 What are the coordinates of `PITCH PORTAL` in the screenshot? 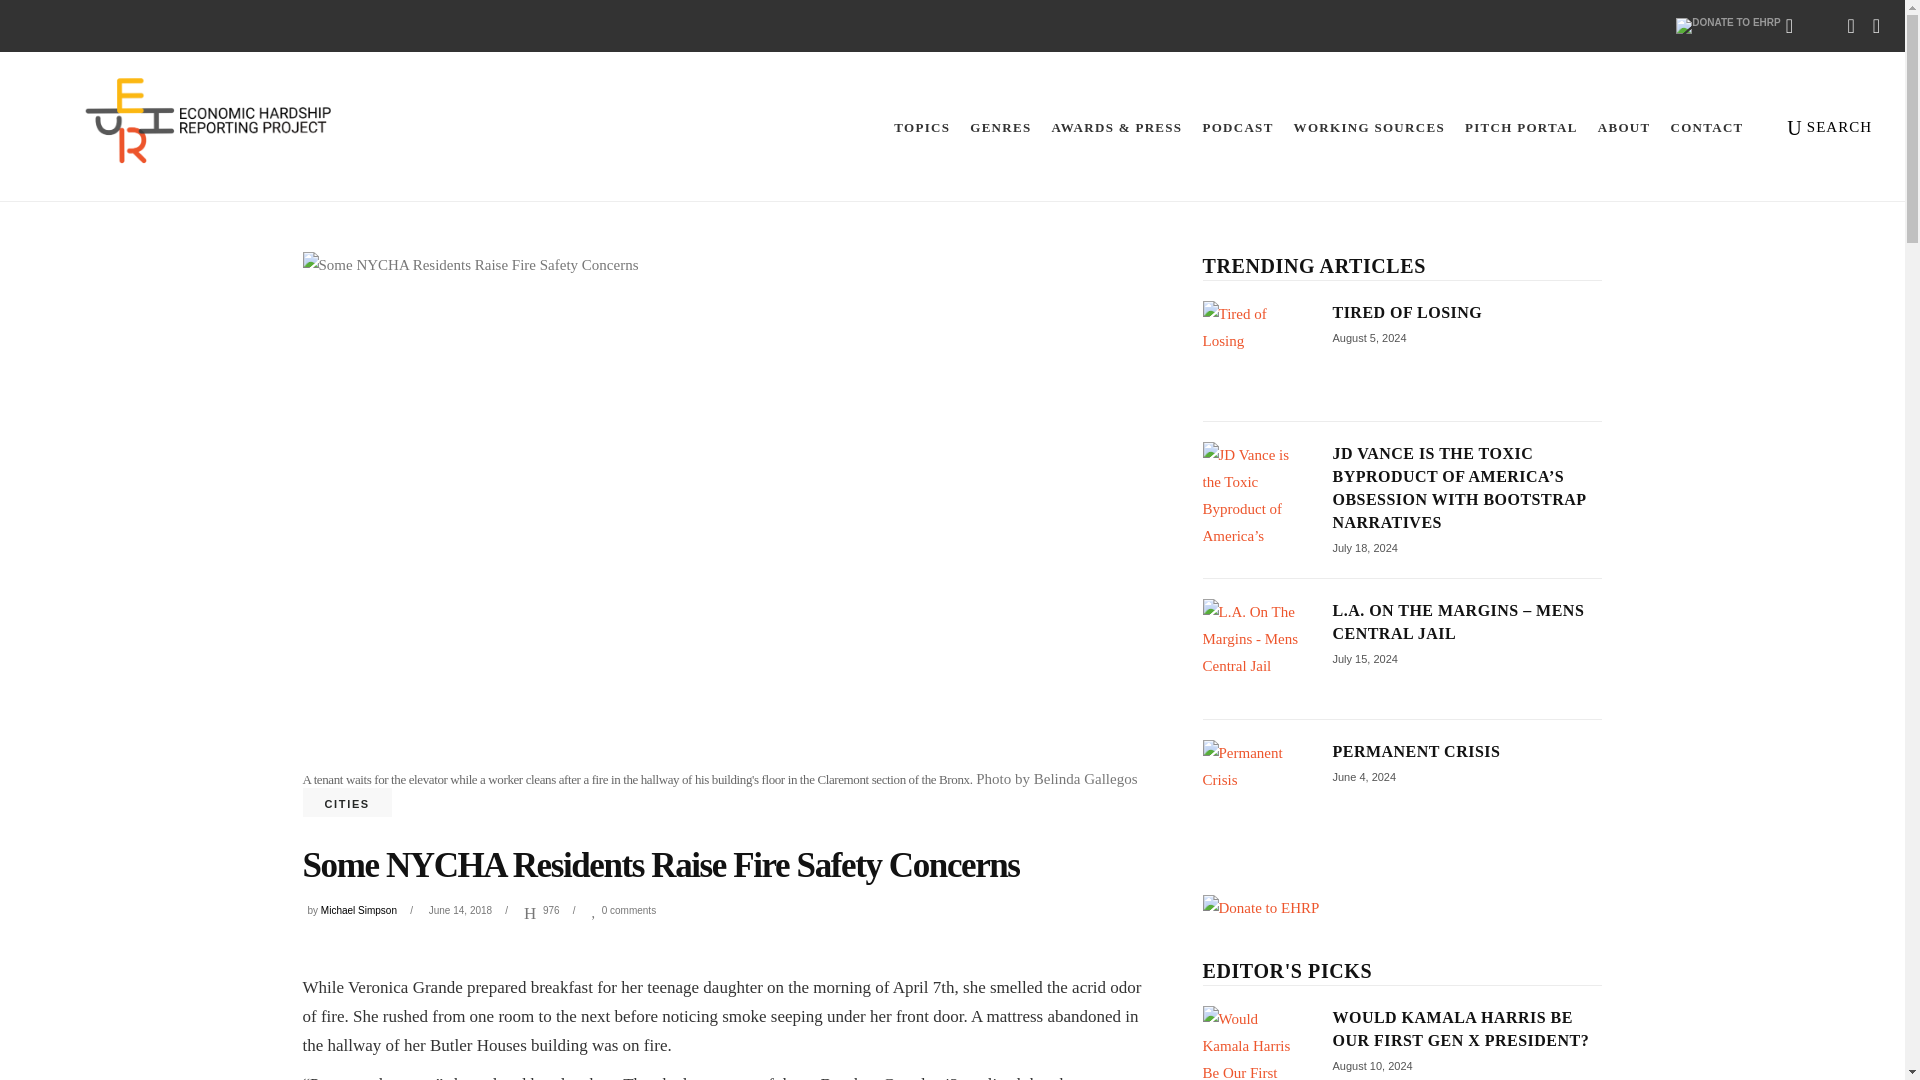 It's located at (1521, 126).